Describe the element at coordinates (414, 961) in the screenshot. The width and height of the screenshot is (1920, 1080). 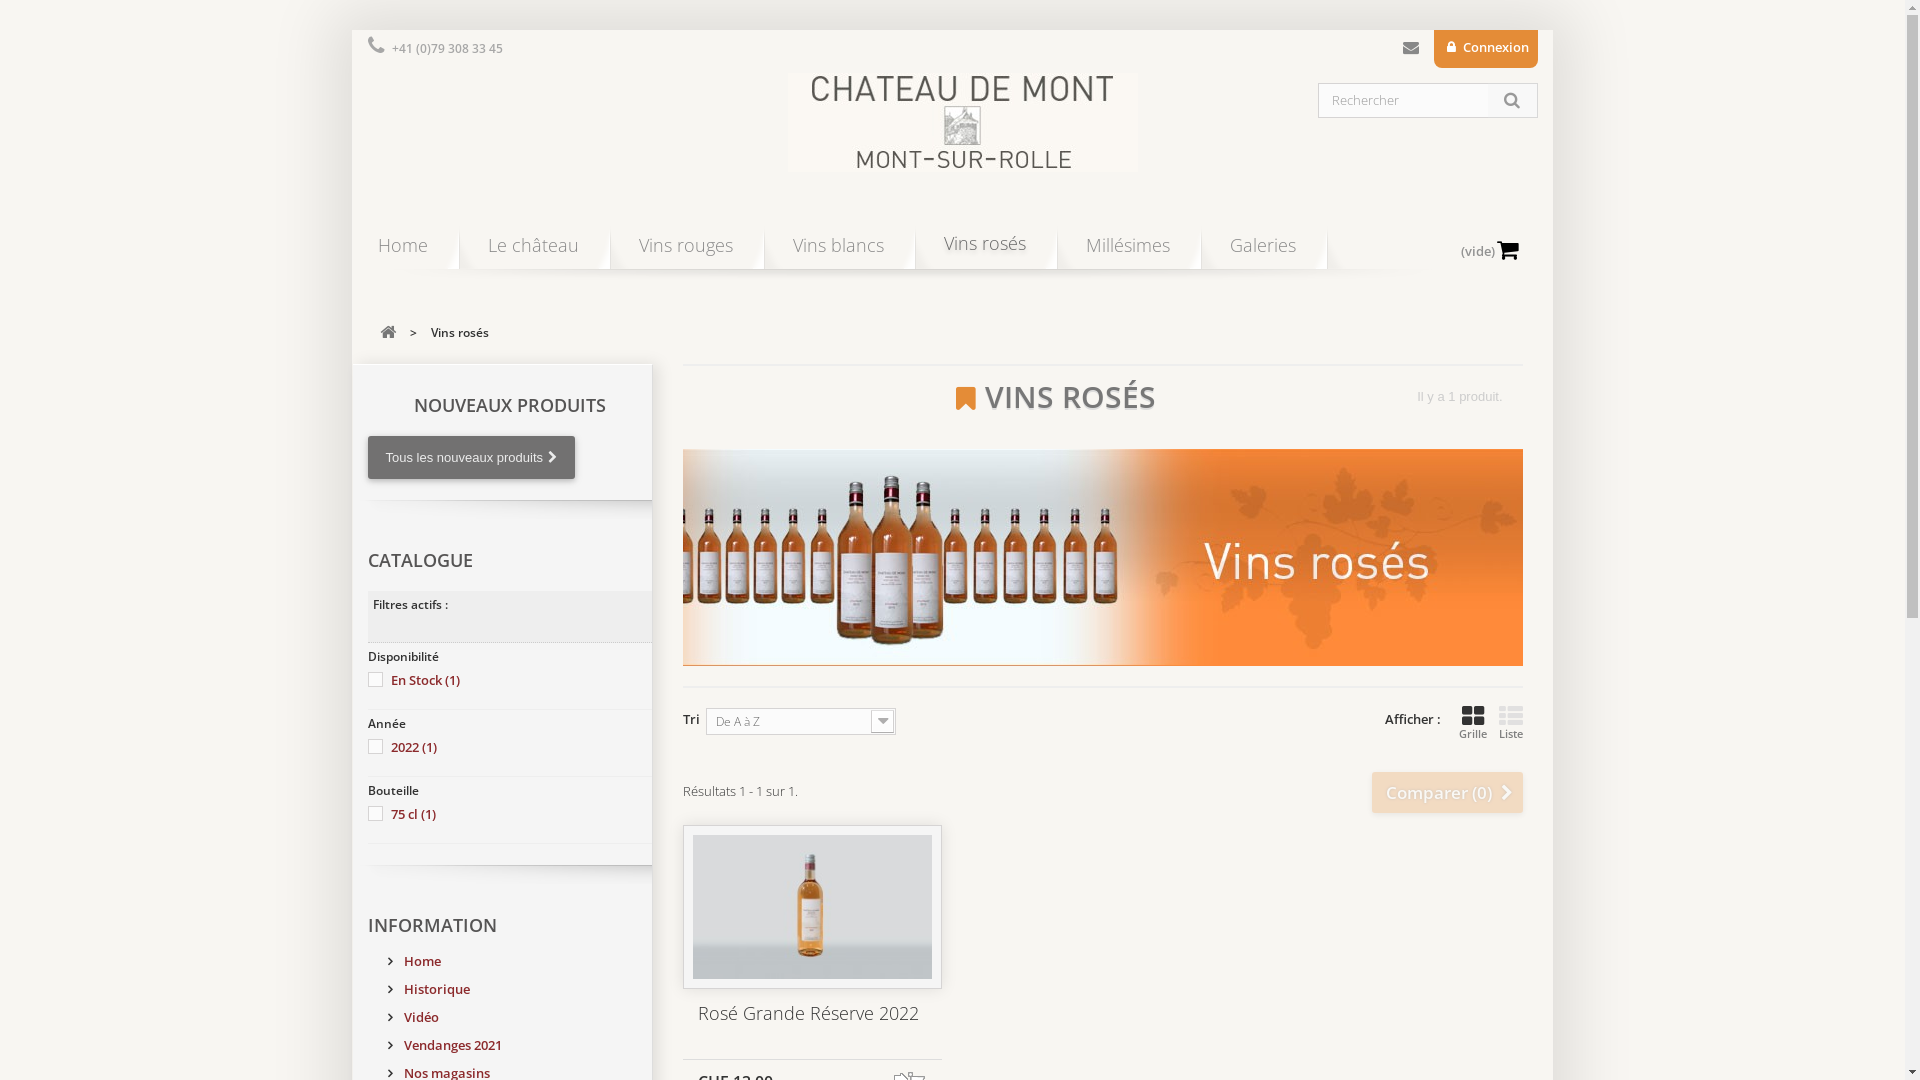
I see `Home` at that location.